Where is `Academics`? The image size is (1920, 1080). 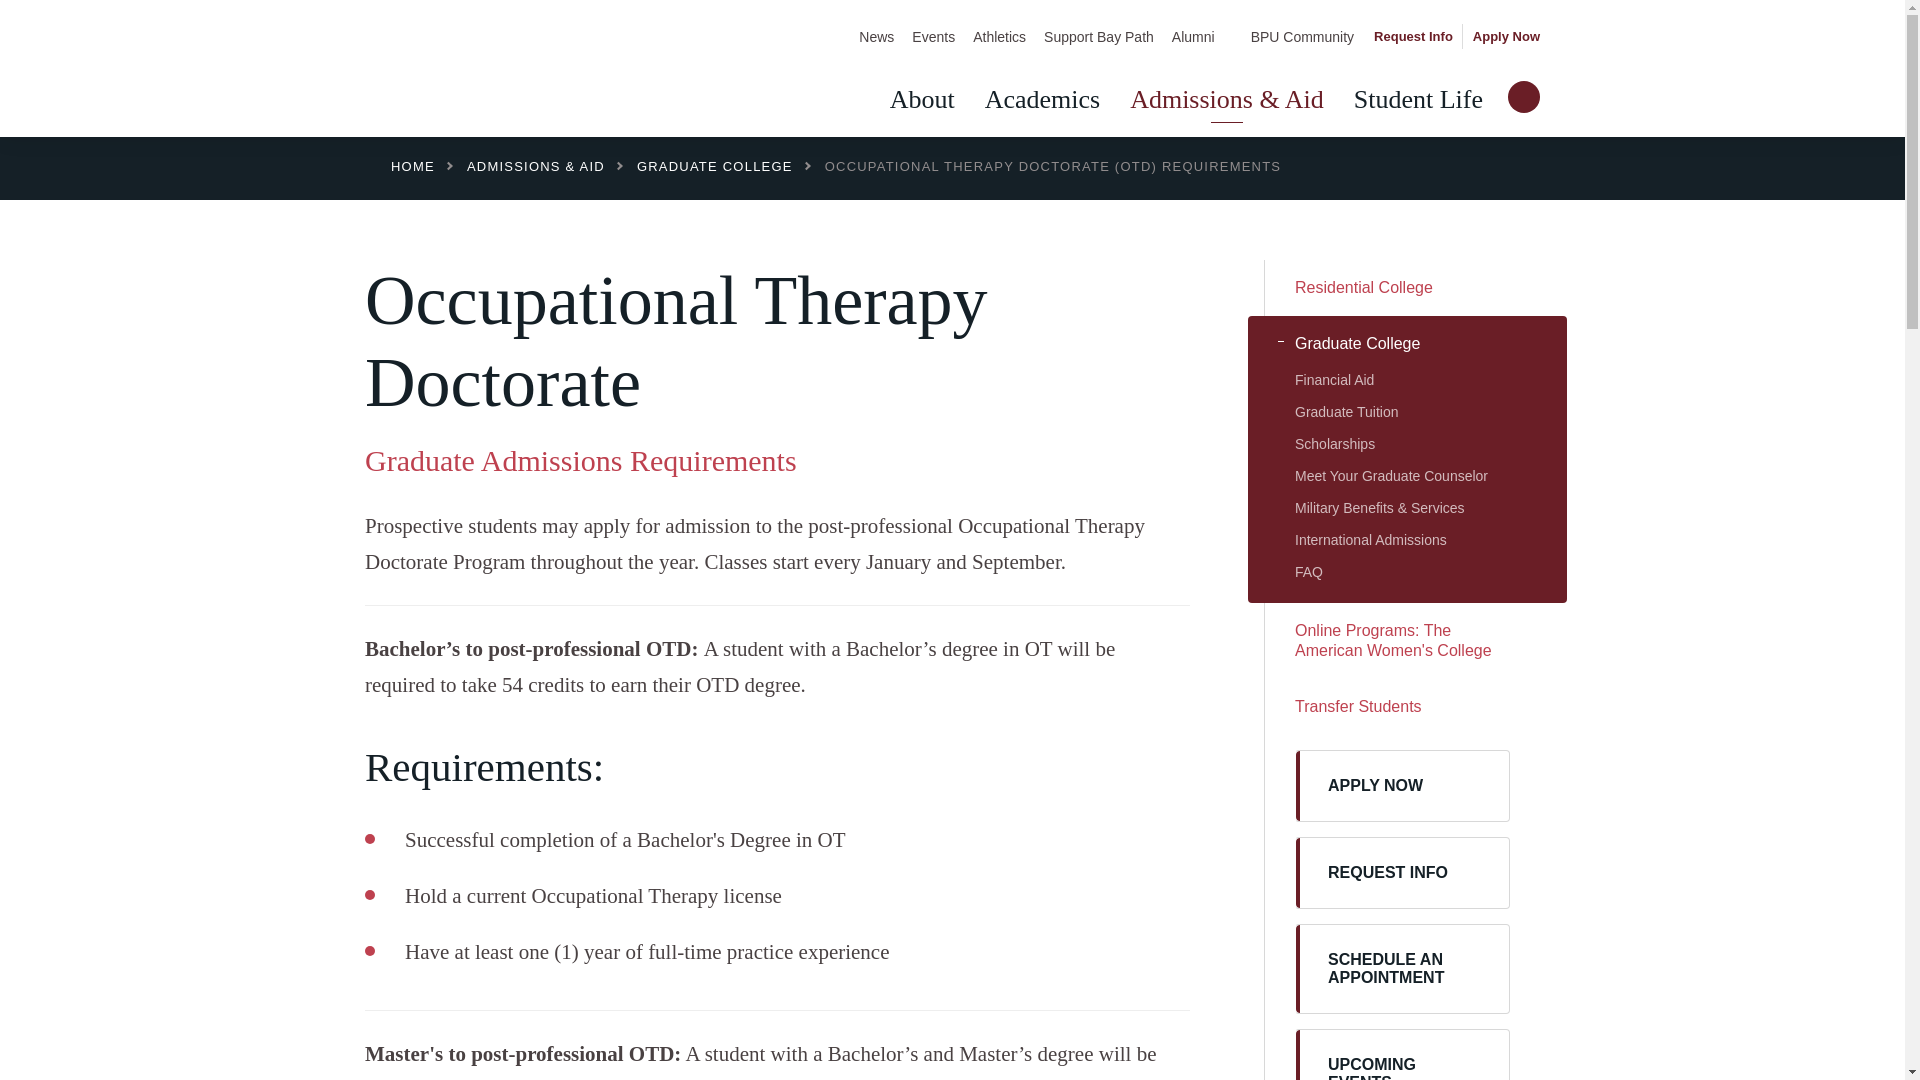 Academics is located at coordinates (1042, 100).